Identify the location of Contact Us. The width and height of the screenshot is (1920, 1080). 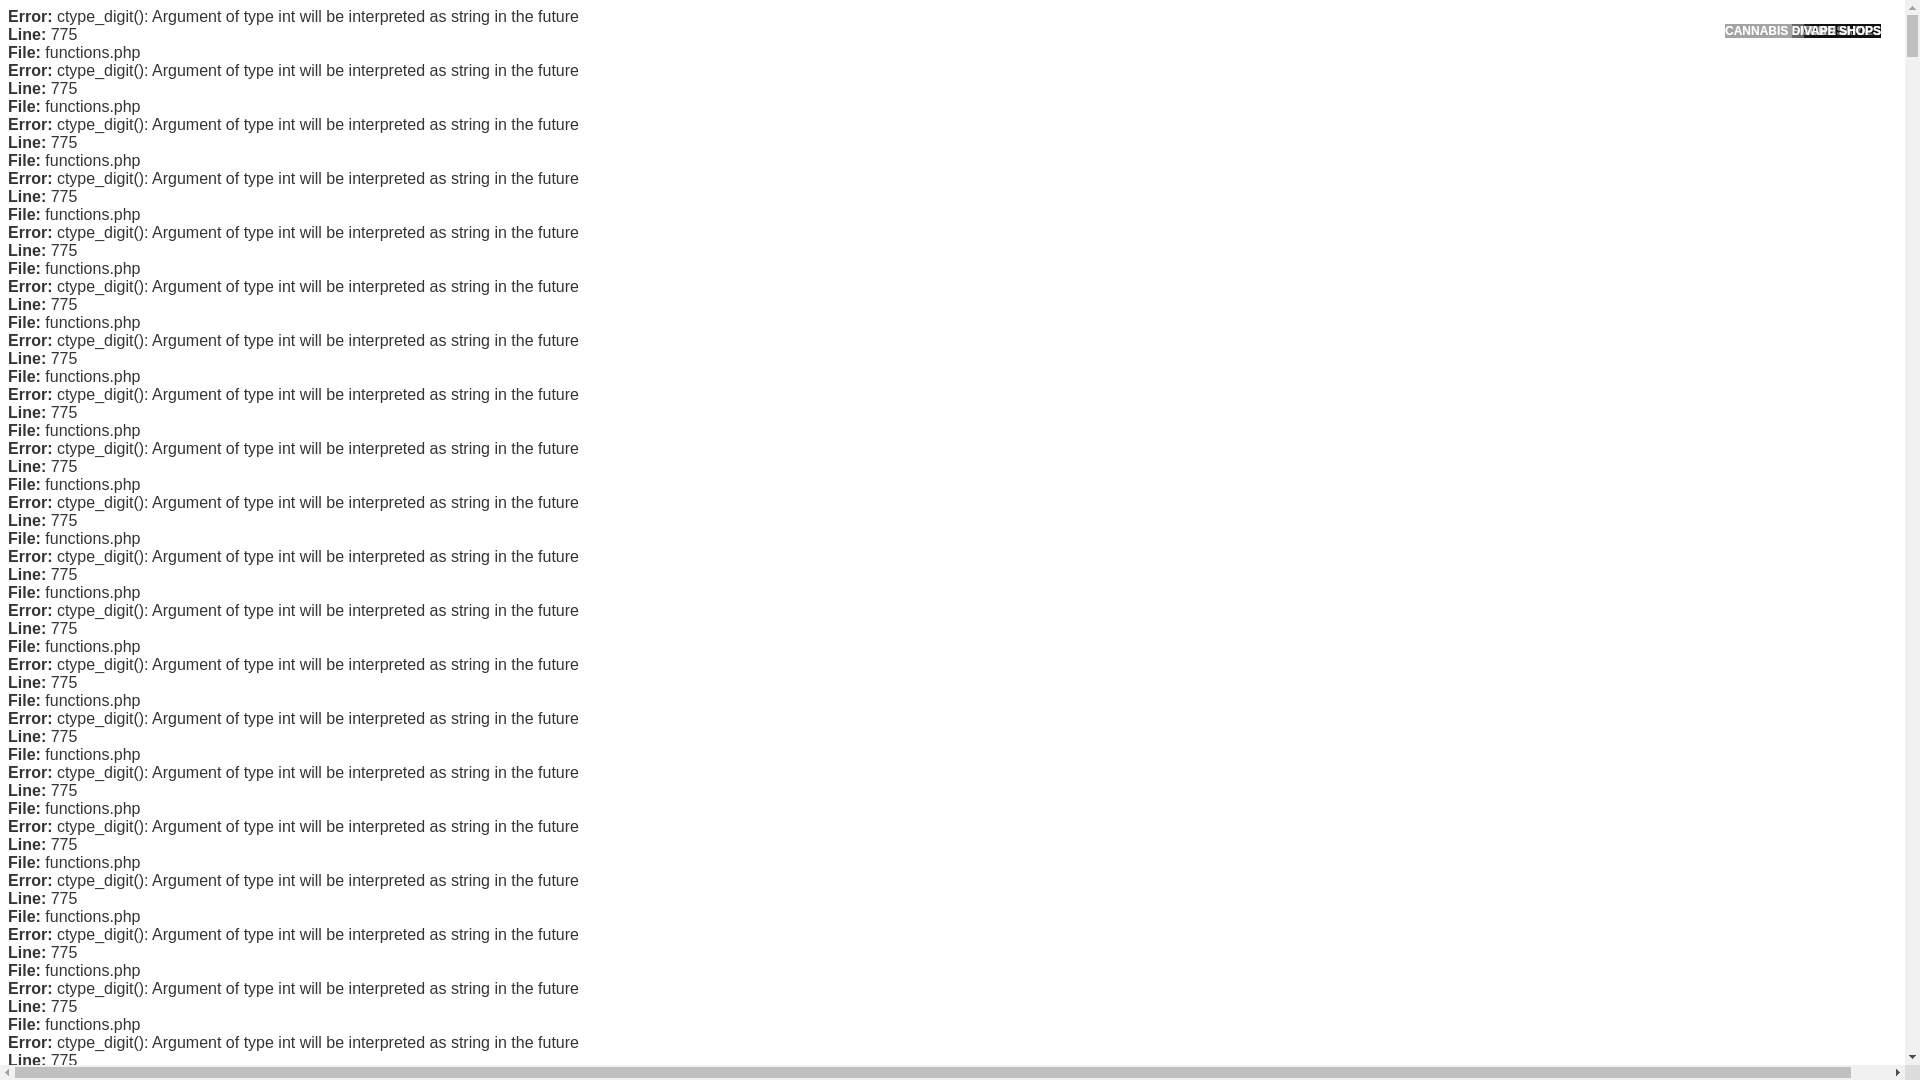
(1308, 340).